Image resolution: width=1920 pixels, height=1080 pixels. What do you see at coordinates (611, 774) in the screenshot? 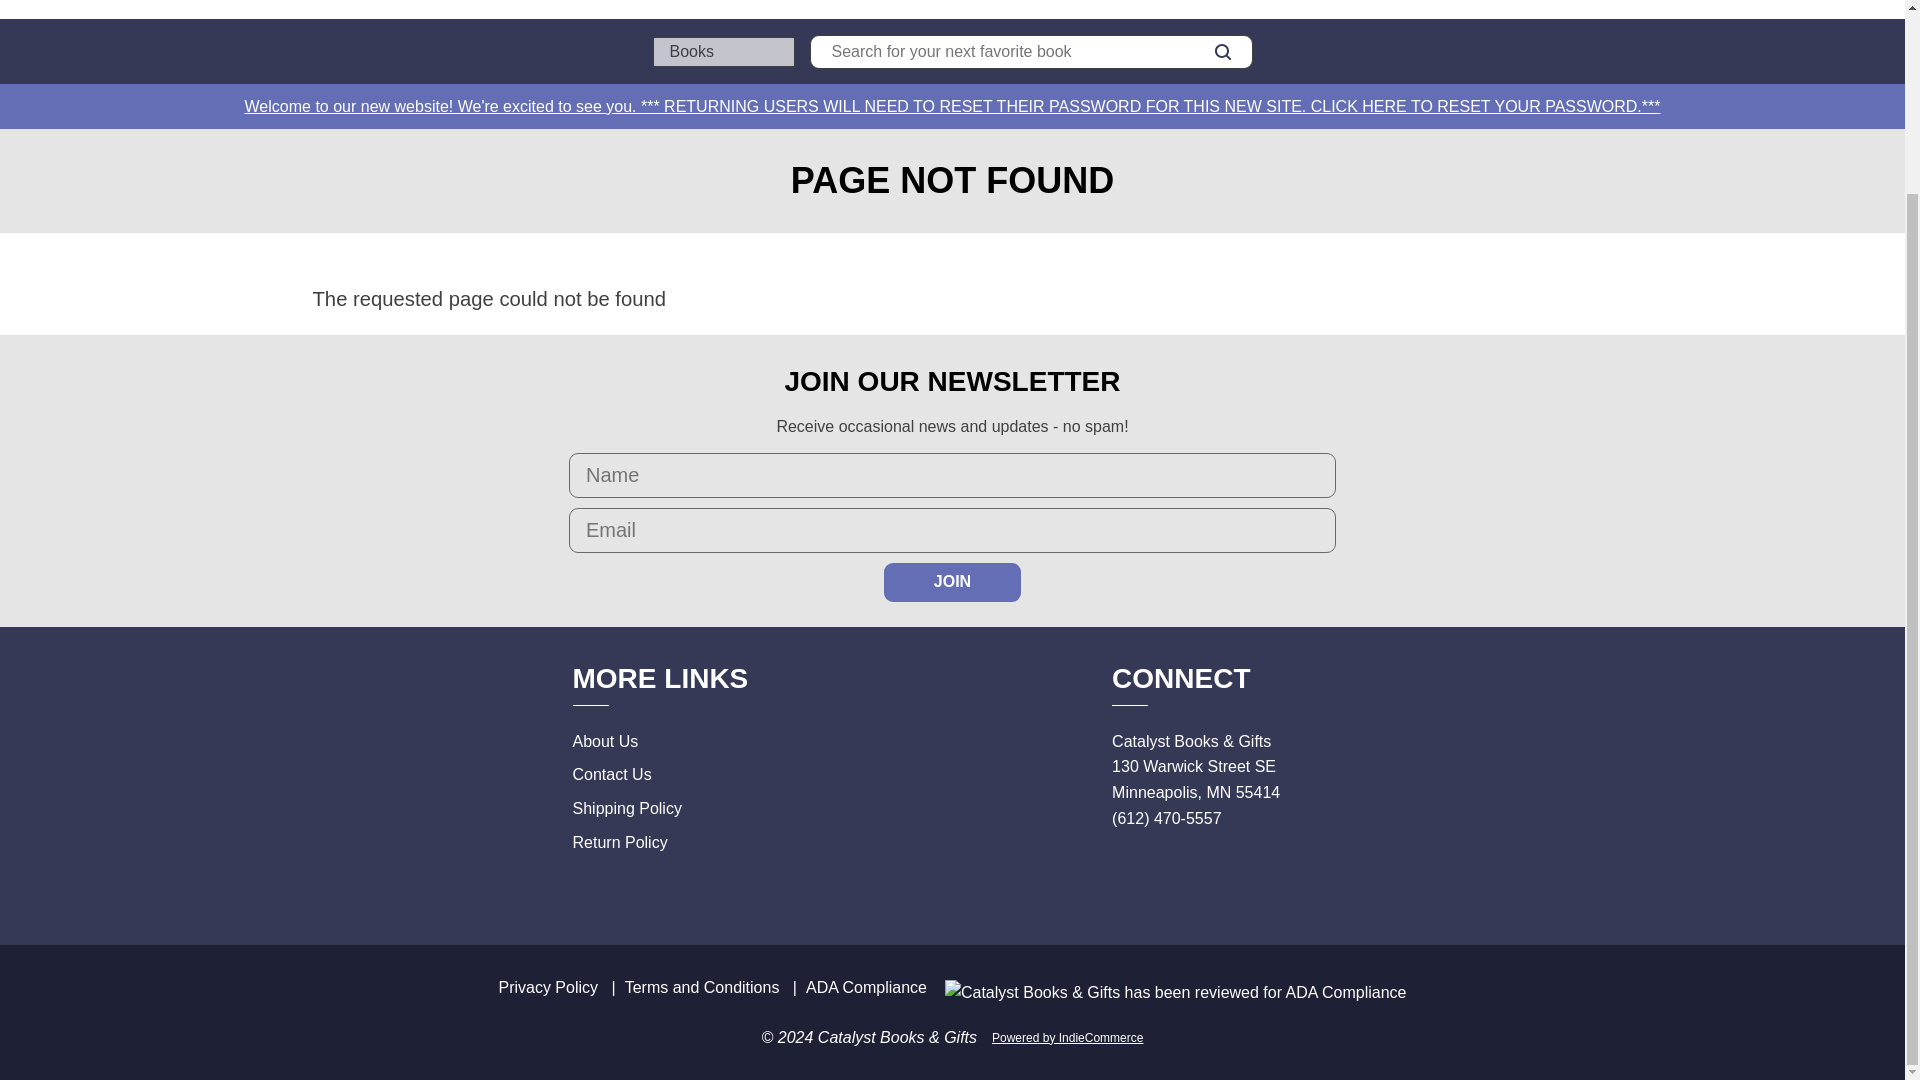
I see `Contact Us` at bounding box center [611, 774].